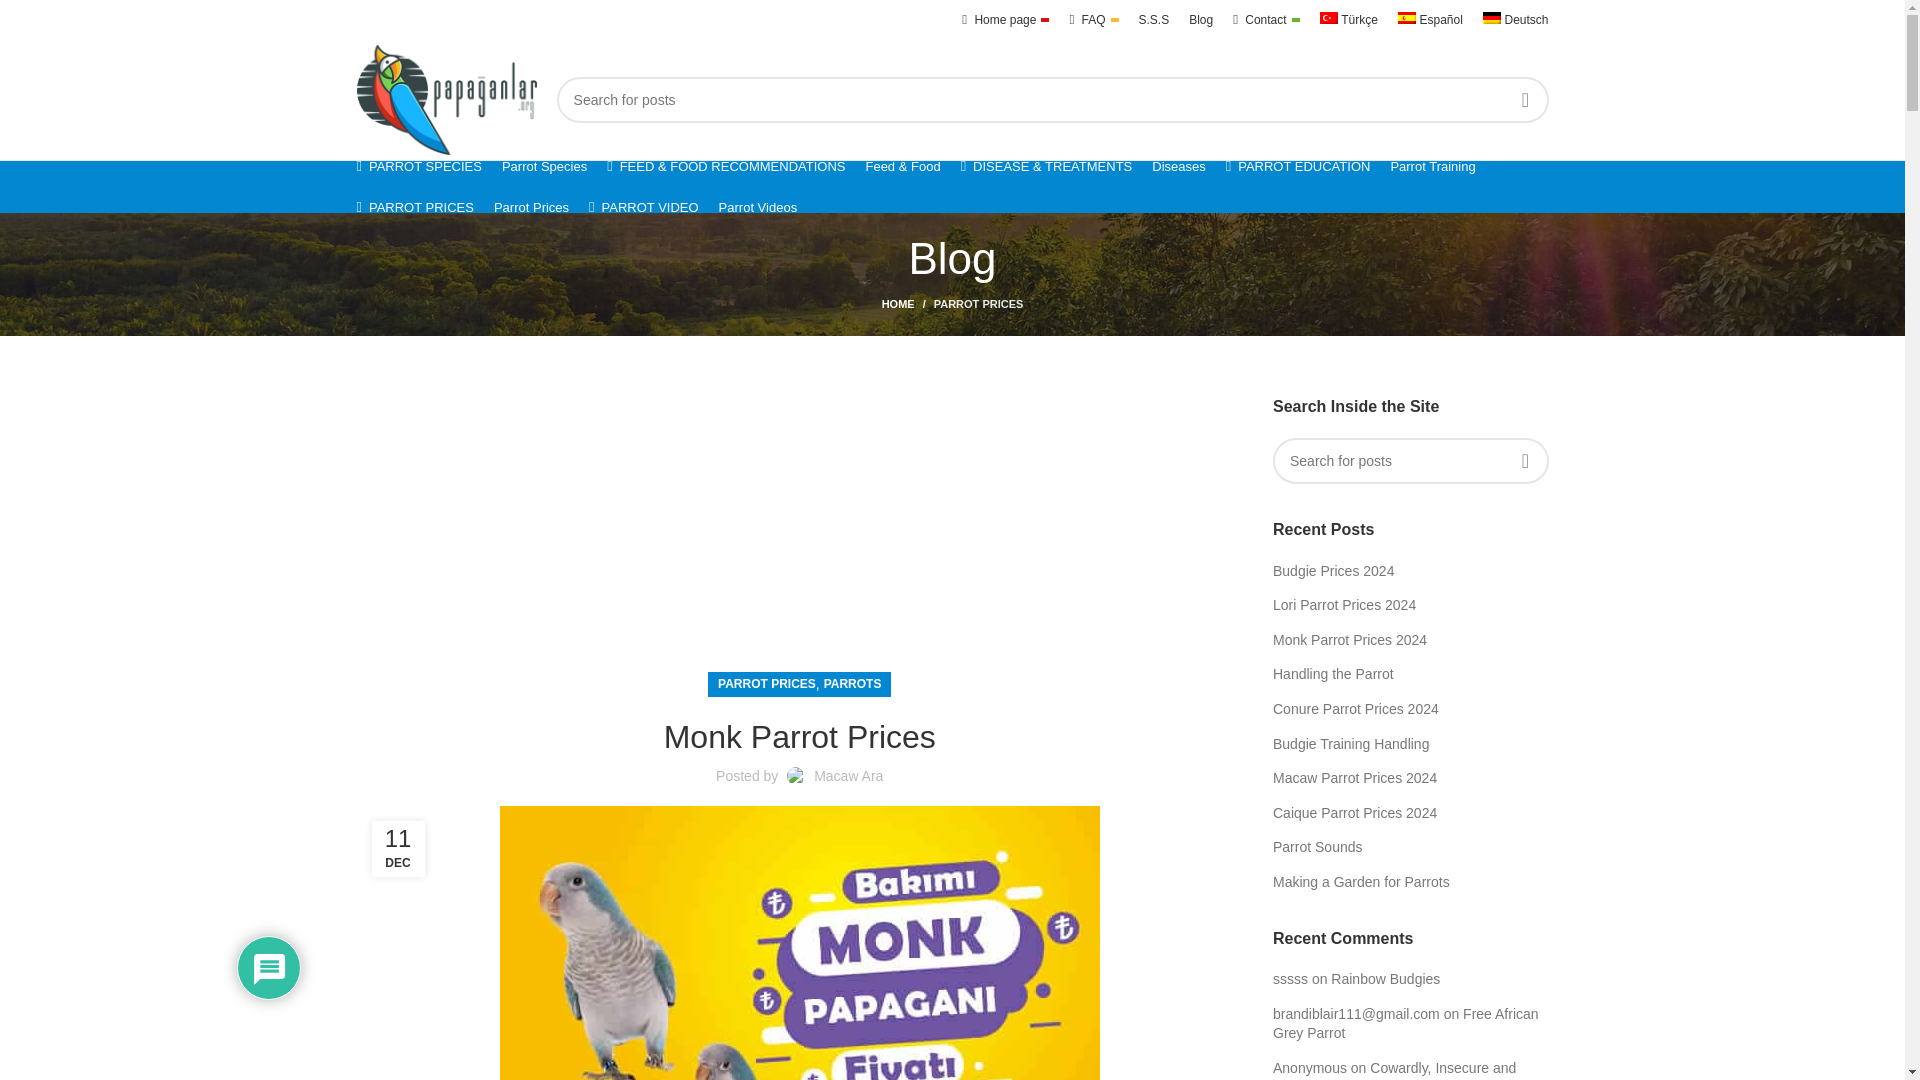  What do you see at coordinates (1052, 100) in the screenshot?
I see `Search for posts` at bounding box center [1052, 100].